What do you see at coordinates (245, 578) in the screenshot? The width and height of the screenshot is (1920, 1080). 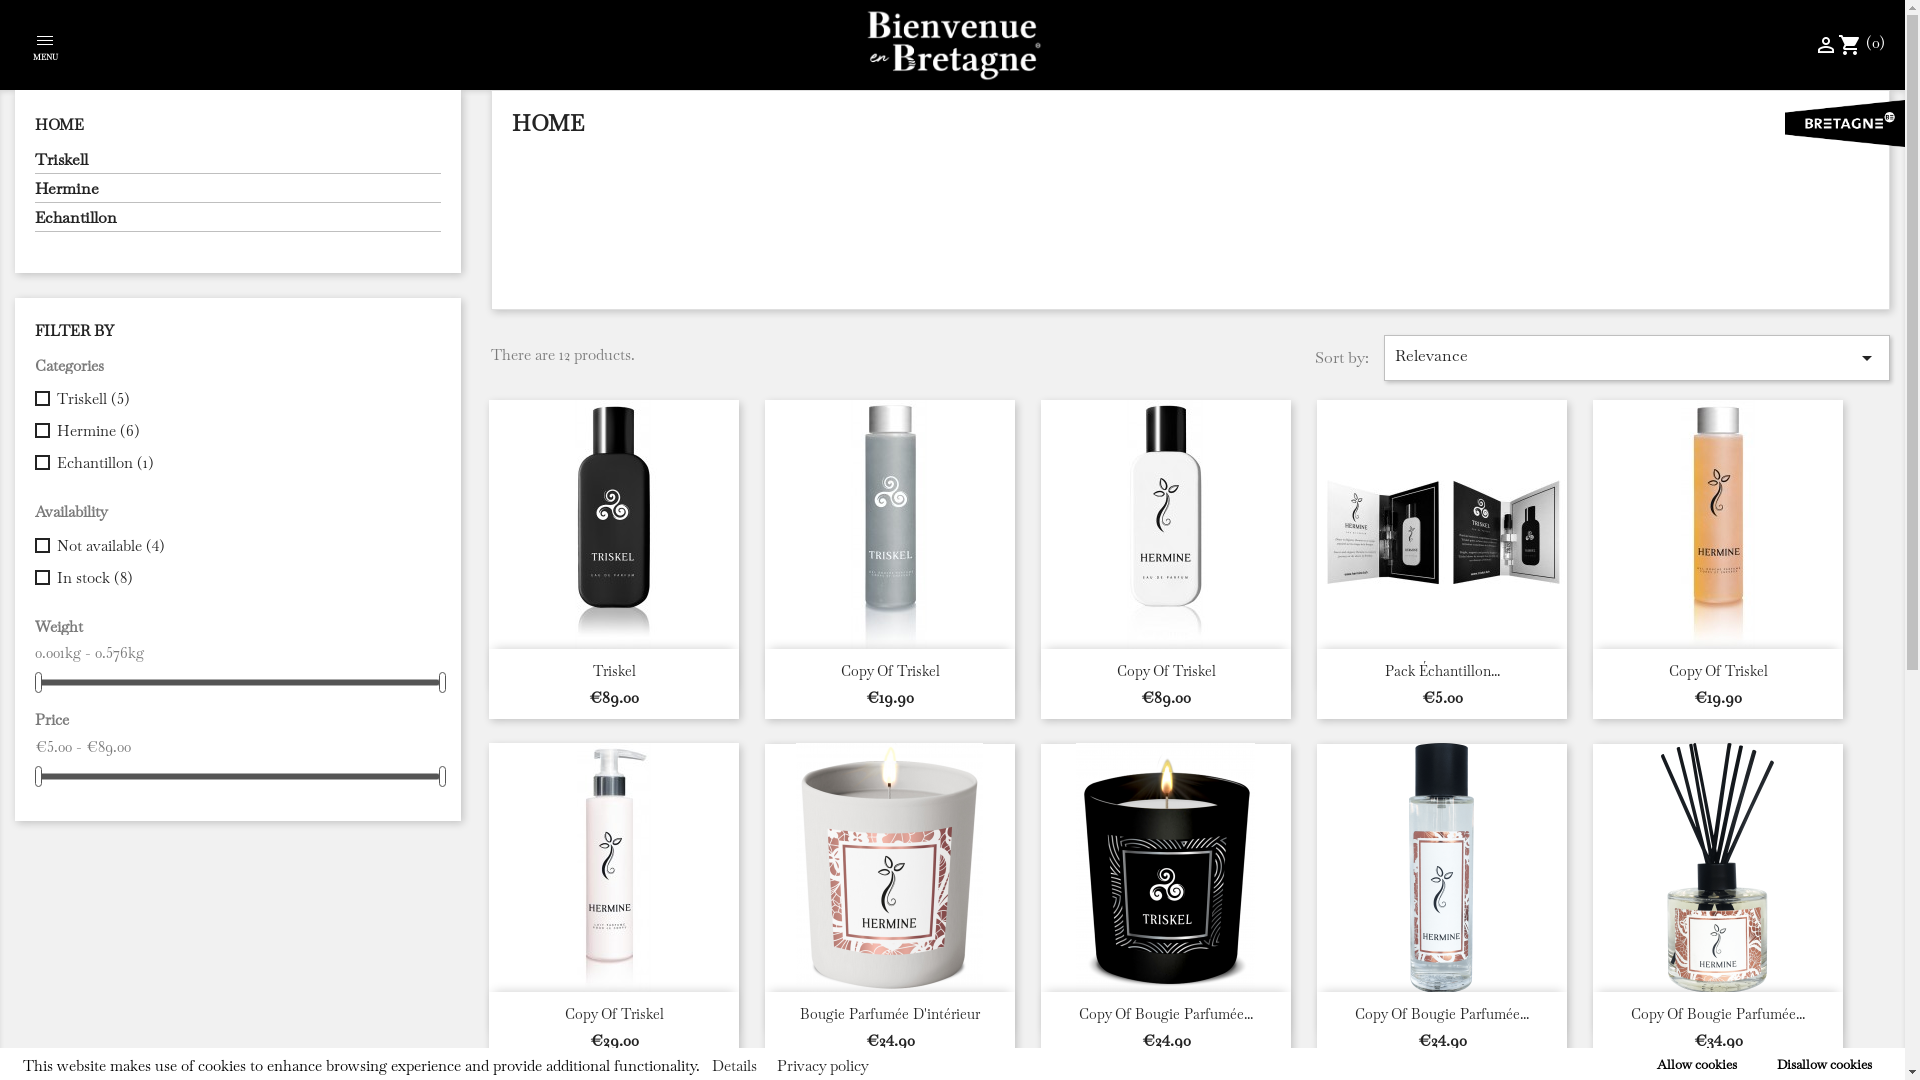 I see `In stock (8)` at bounding box center [245, 578].